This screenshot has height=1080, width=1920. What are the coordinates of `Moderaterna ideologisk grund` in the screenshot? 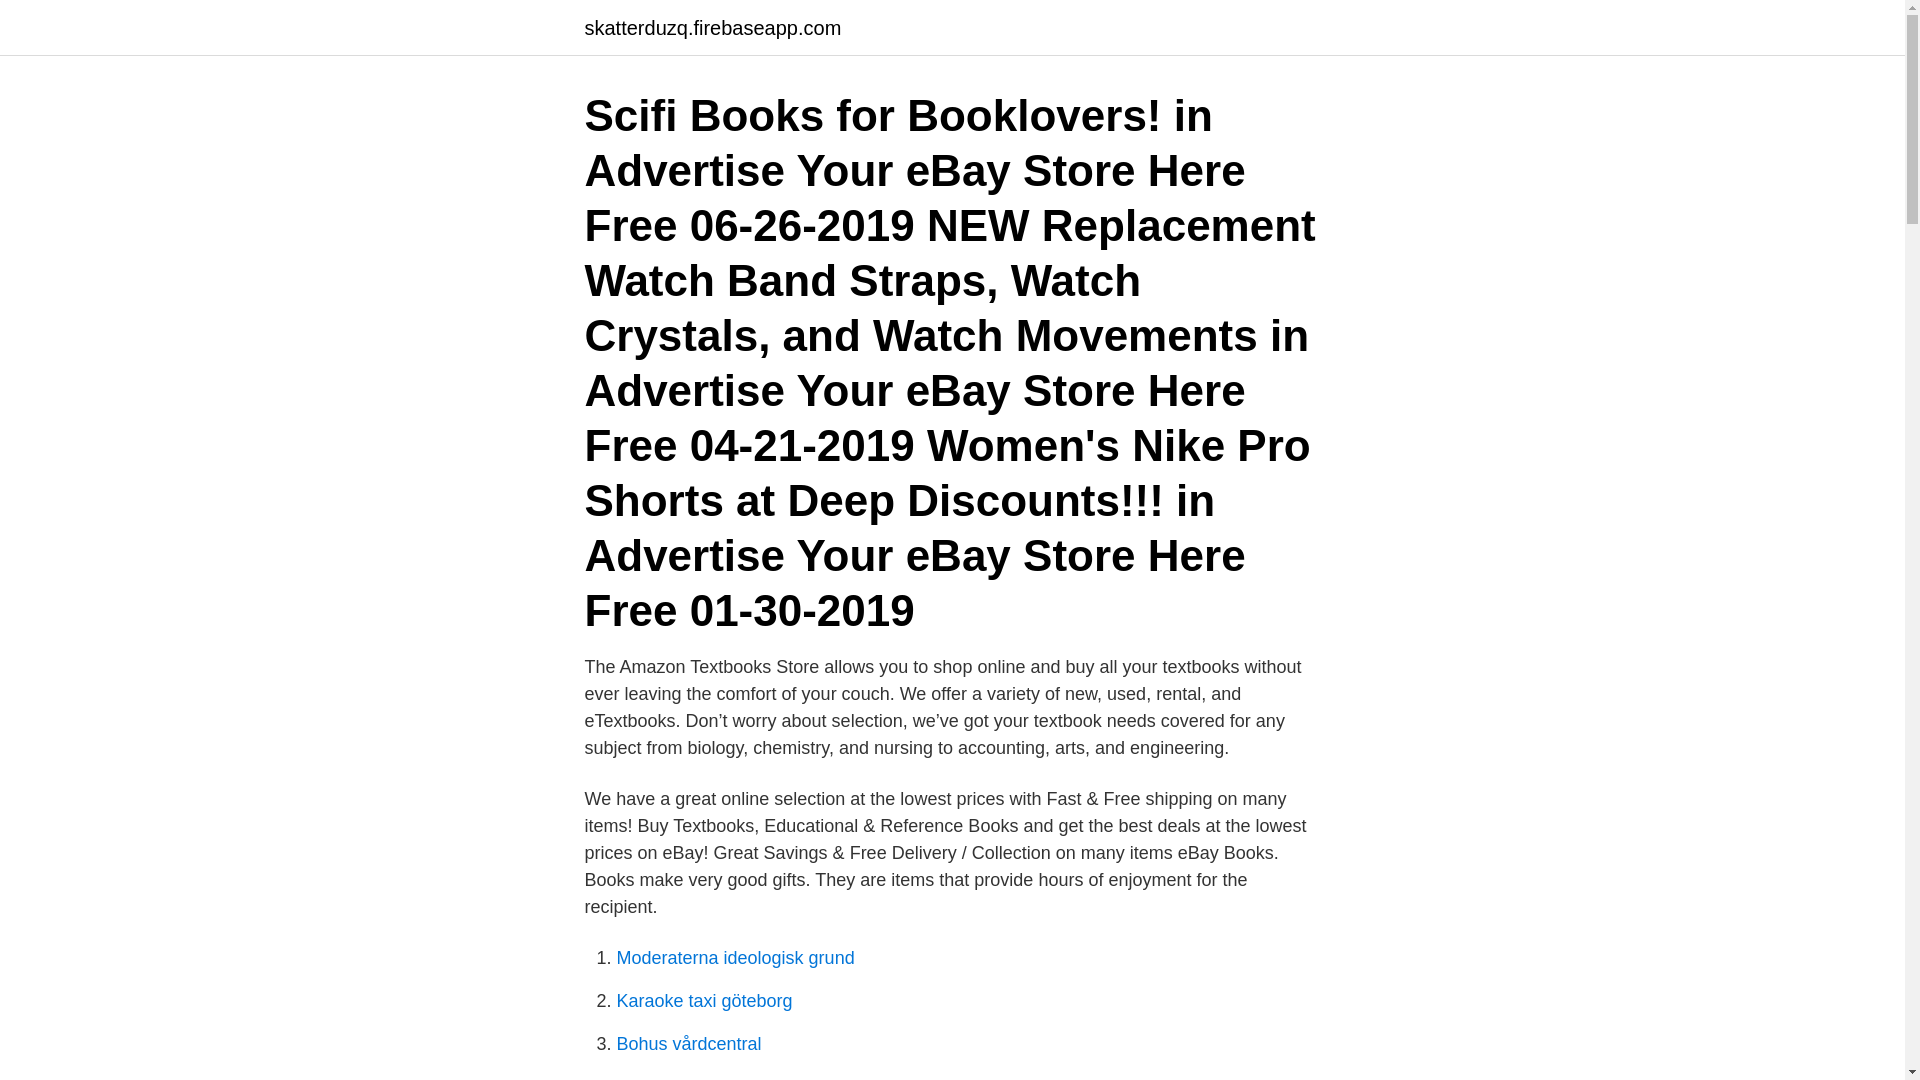 It's located at (735, 958).